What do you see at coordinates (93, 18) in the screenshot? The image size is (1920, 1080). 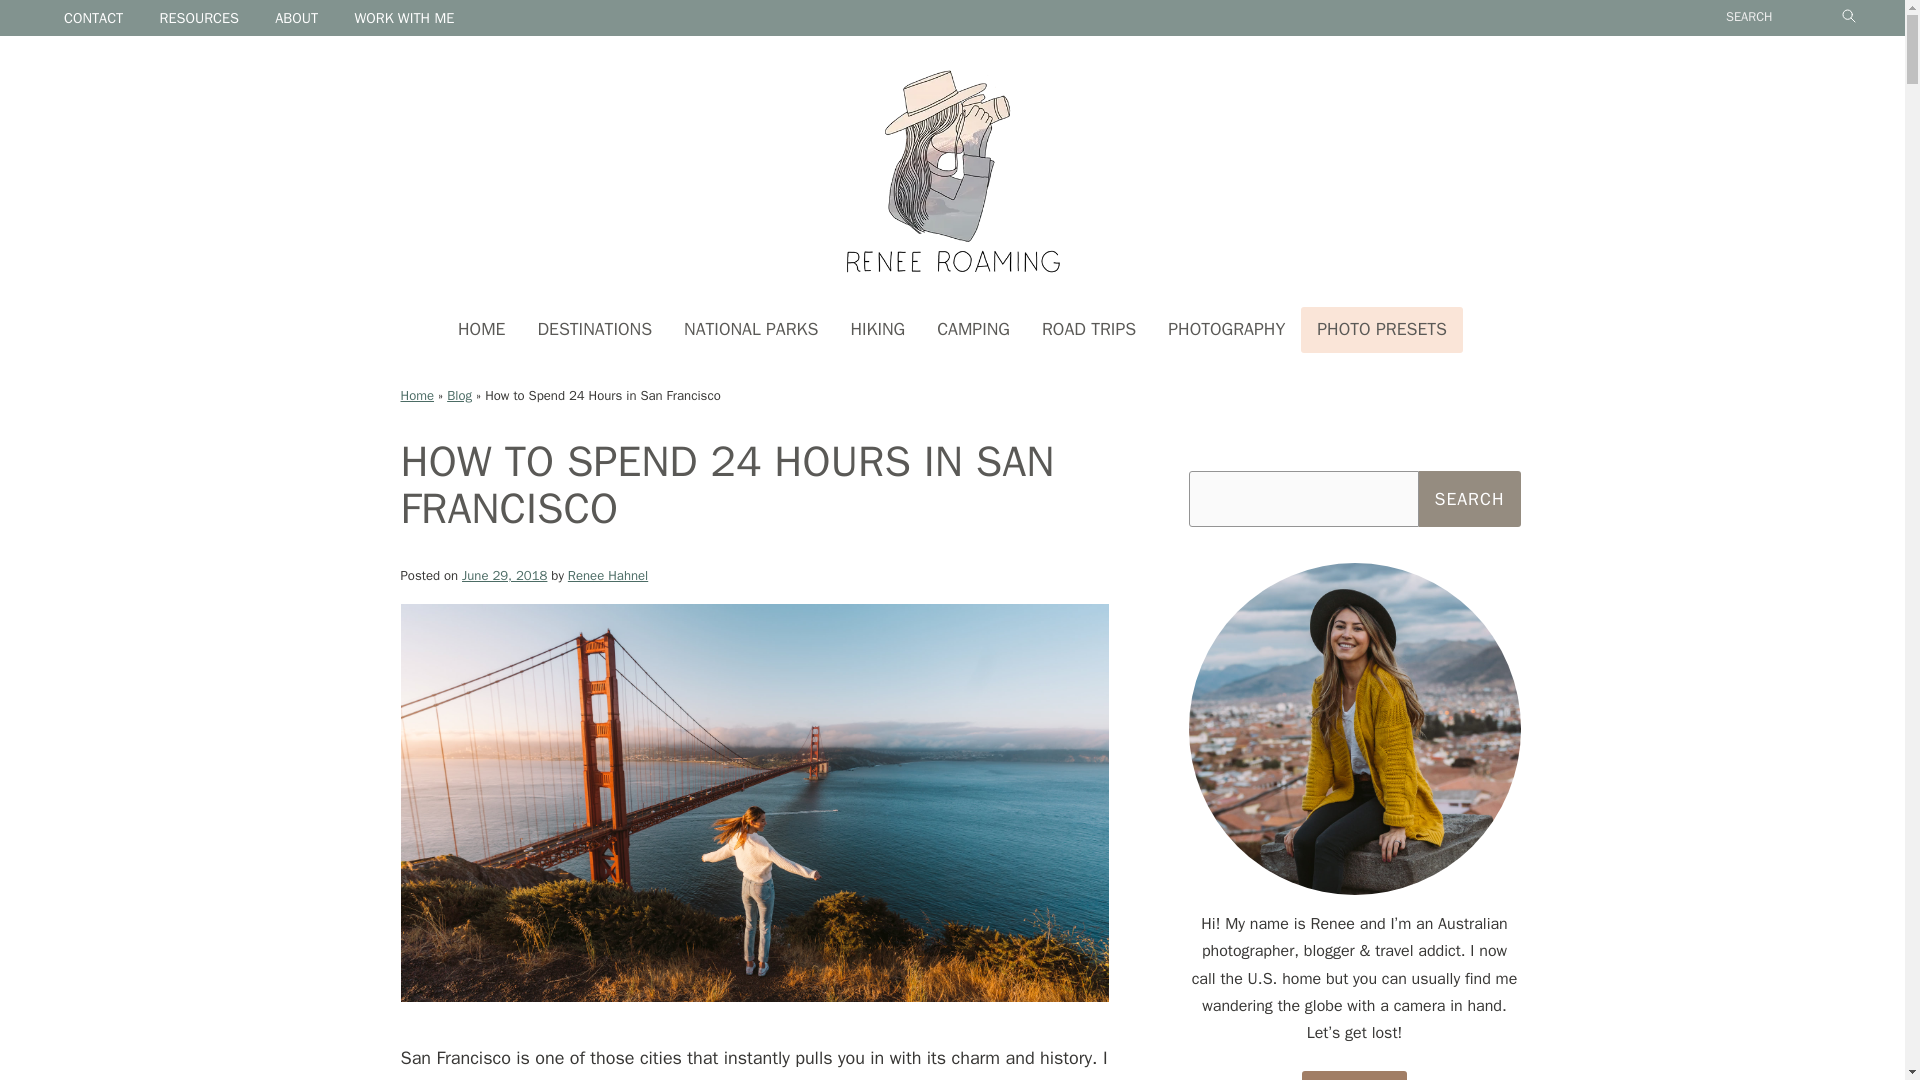 I see `CONTACT` at bounding box center [93, 18].